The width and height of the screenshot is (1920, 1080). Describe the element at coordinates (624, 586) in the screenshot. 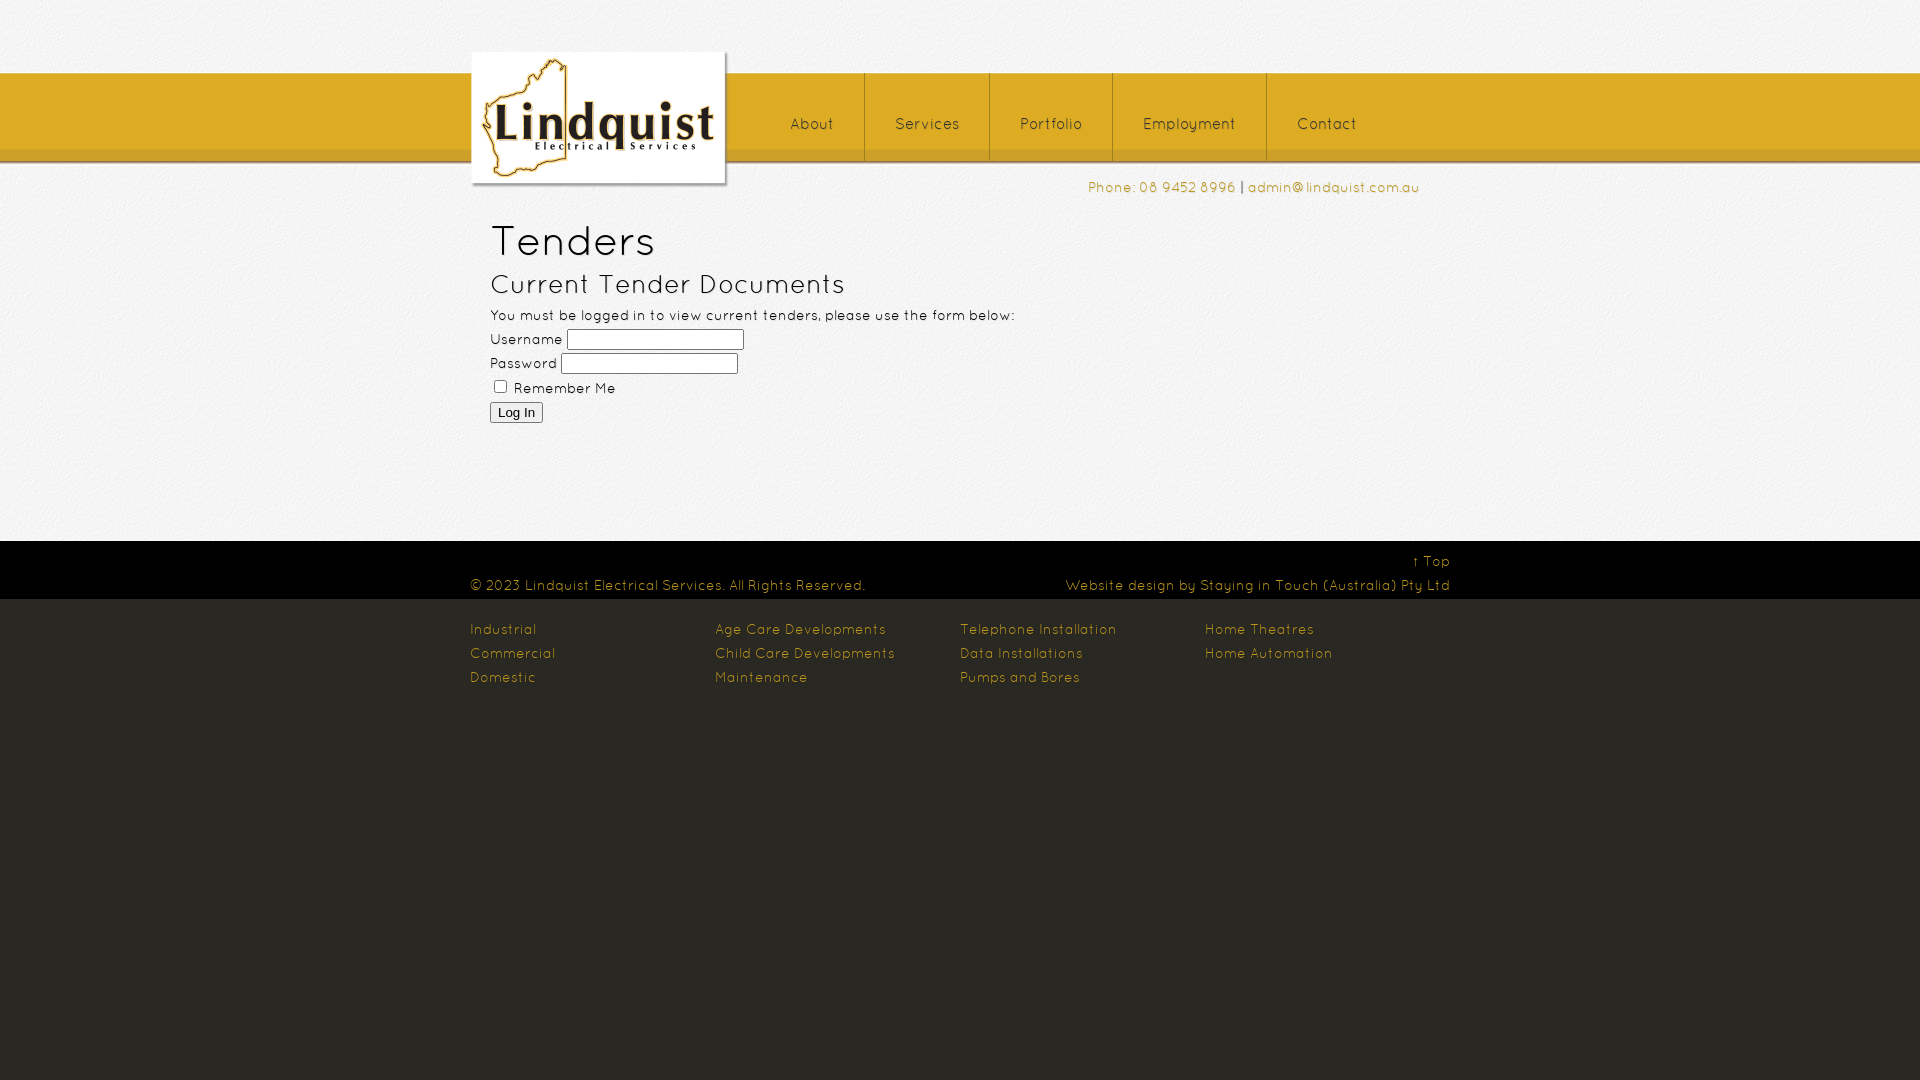

I see `Lindquist Electrical Services` at that location.